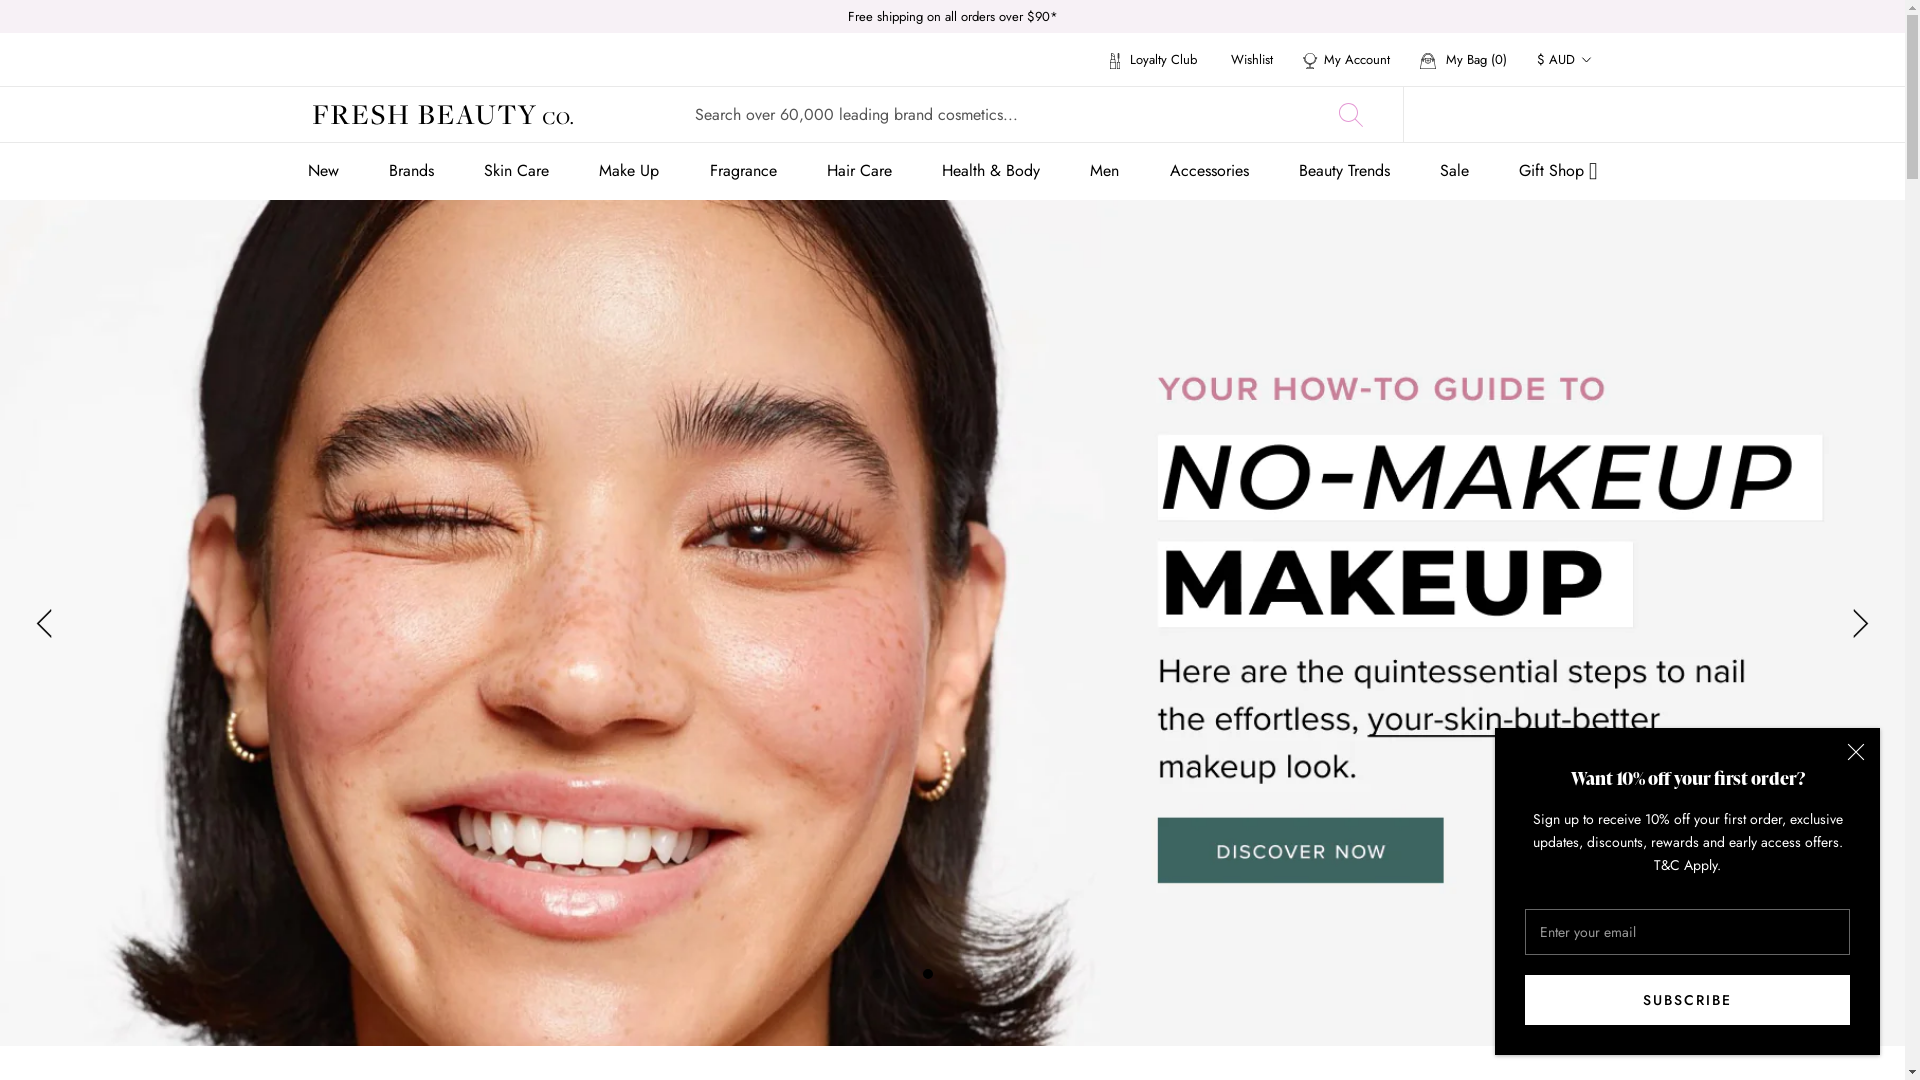  Describe the element at coordinates (1210, 170) in the screenshot. I see `Accessories
Accessories` at that location.